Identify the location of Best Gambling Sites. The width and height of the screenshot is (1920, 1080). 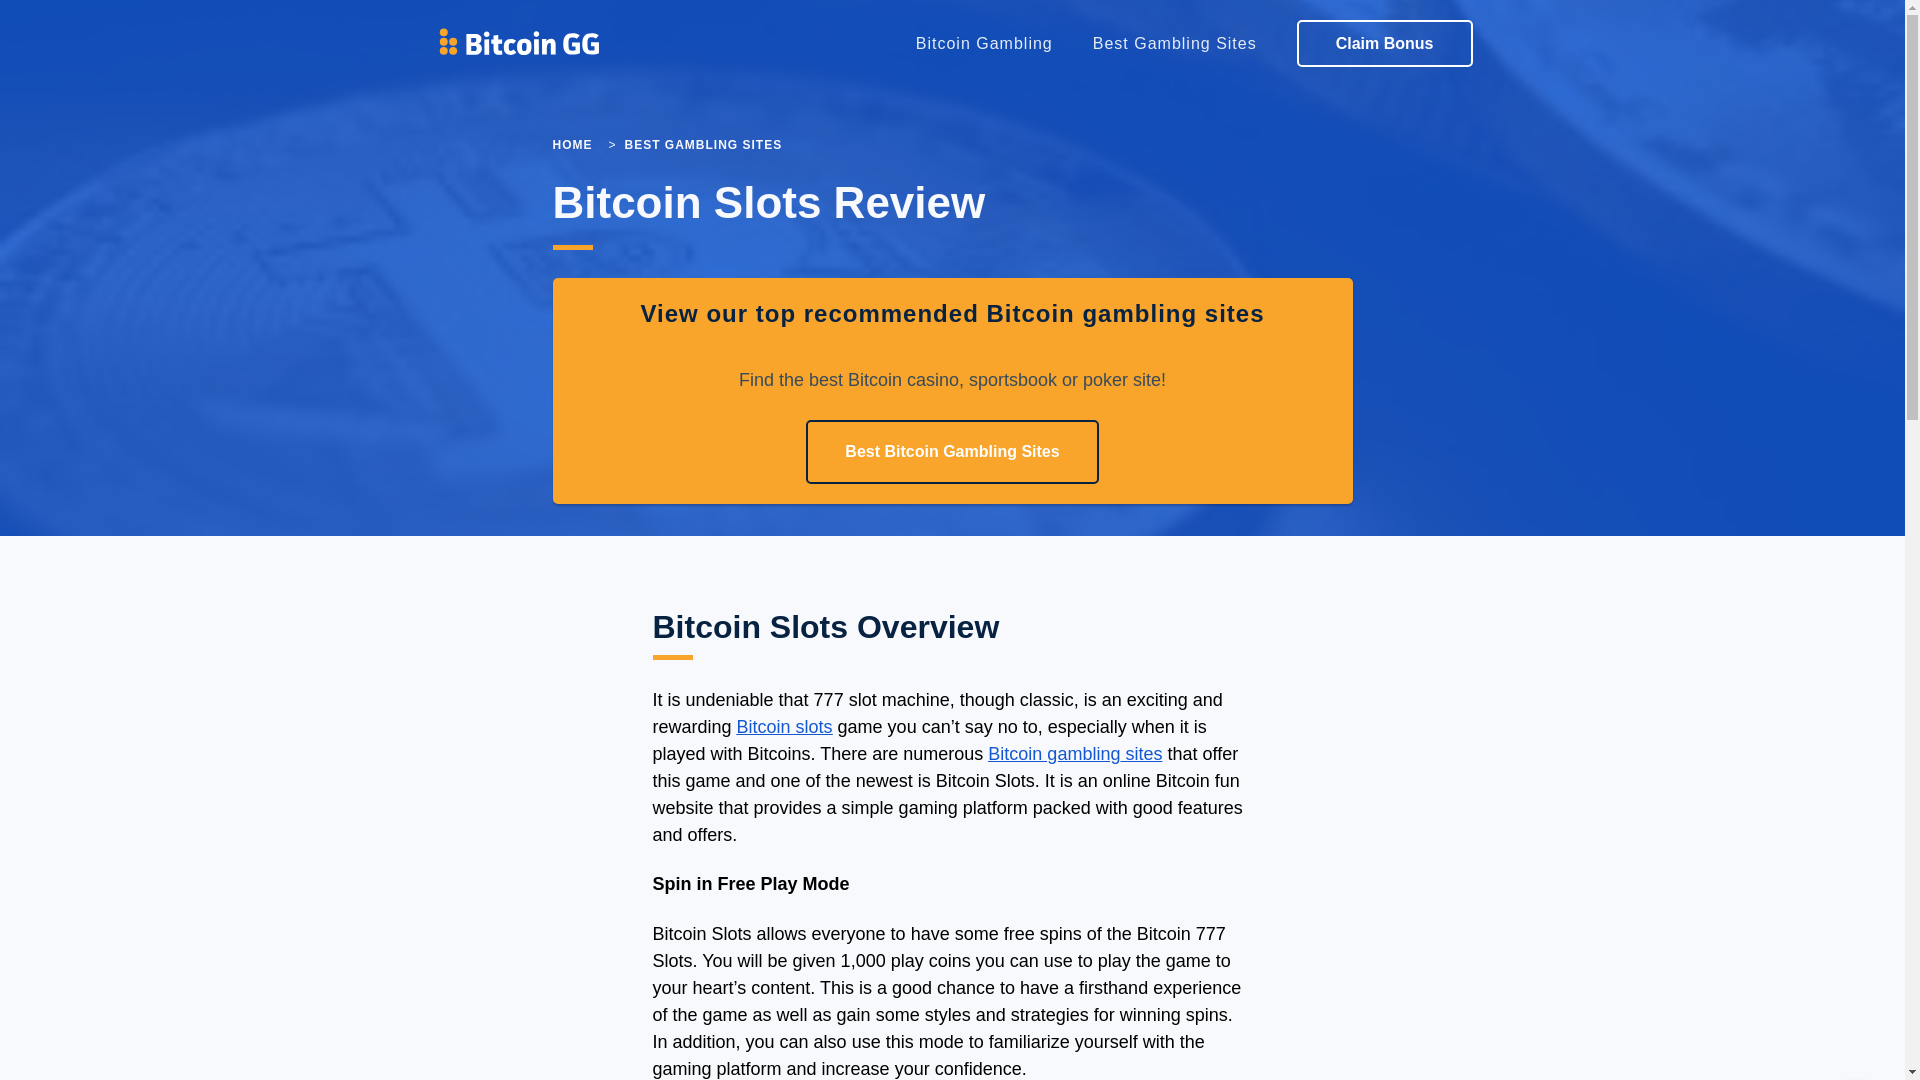
(1174, 43).